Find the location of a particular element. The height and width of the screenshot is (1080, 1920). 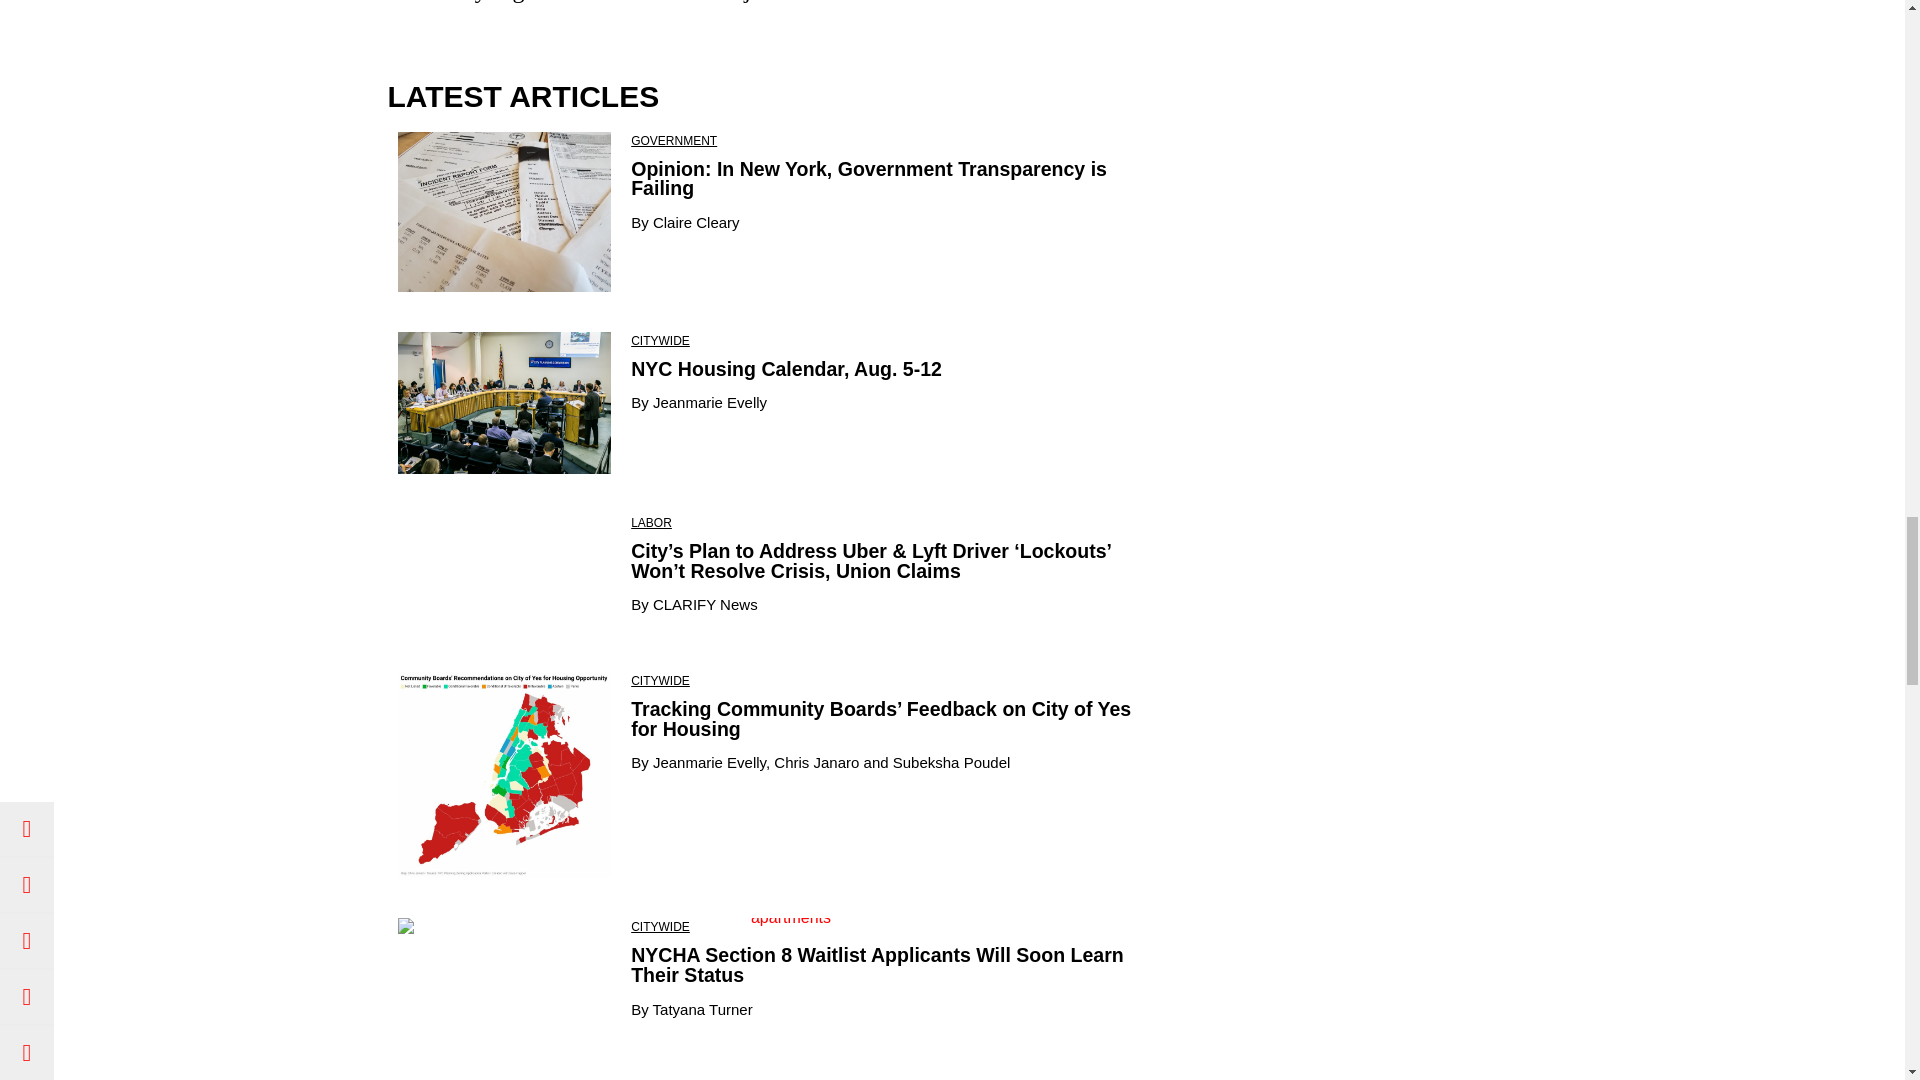

Read Articles in the Labor category is located at coordinates (652, 523).